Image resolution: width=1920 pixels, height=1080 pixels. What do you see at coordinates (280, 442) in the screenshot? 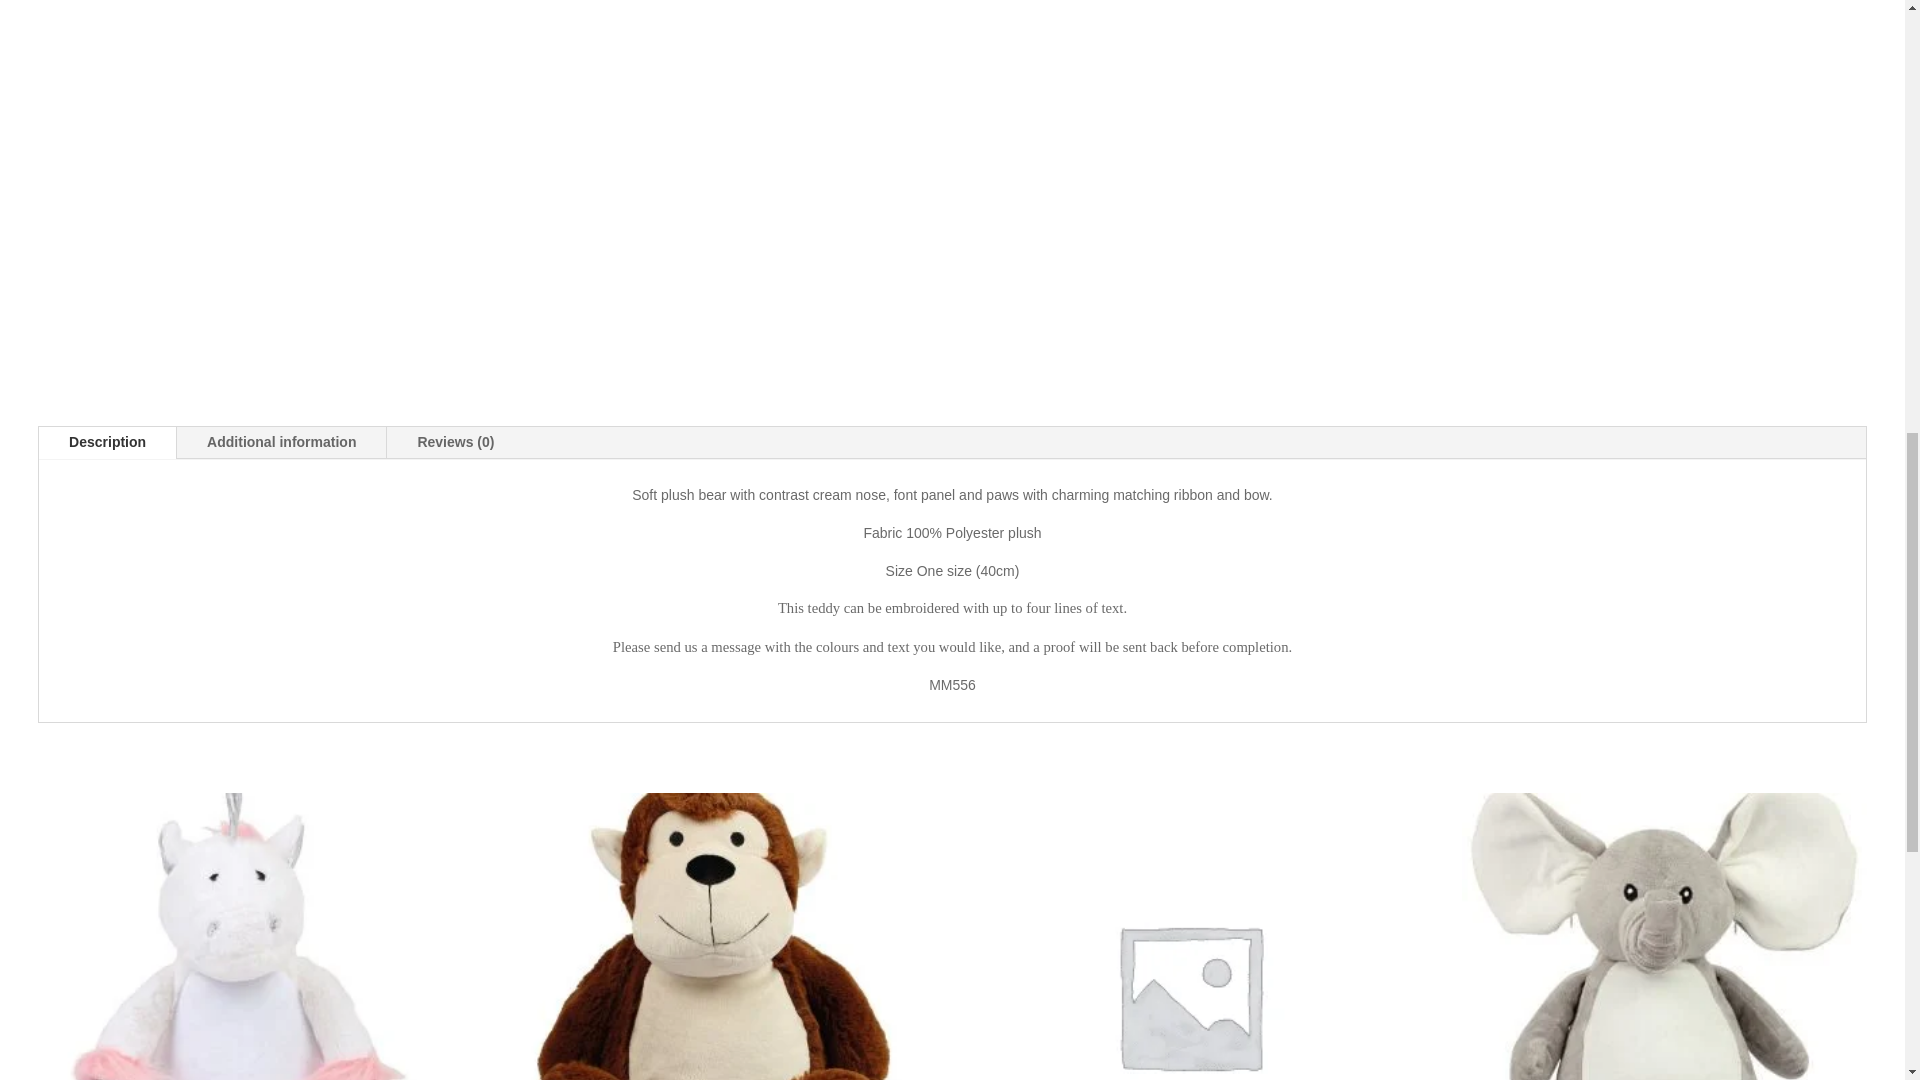
I see `Additional information` at bounding box center [280, 442].